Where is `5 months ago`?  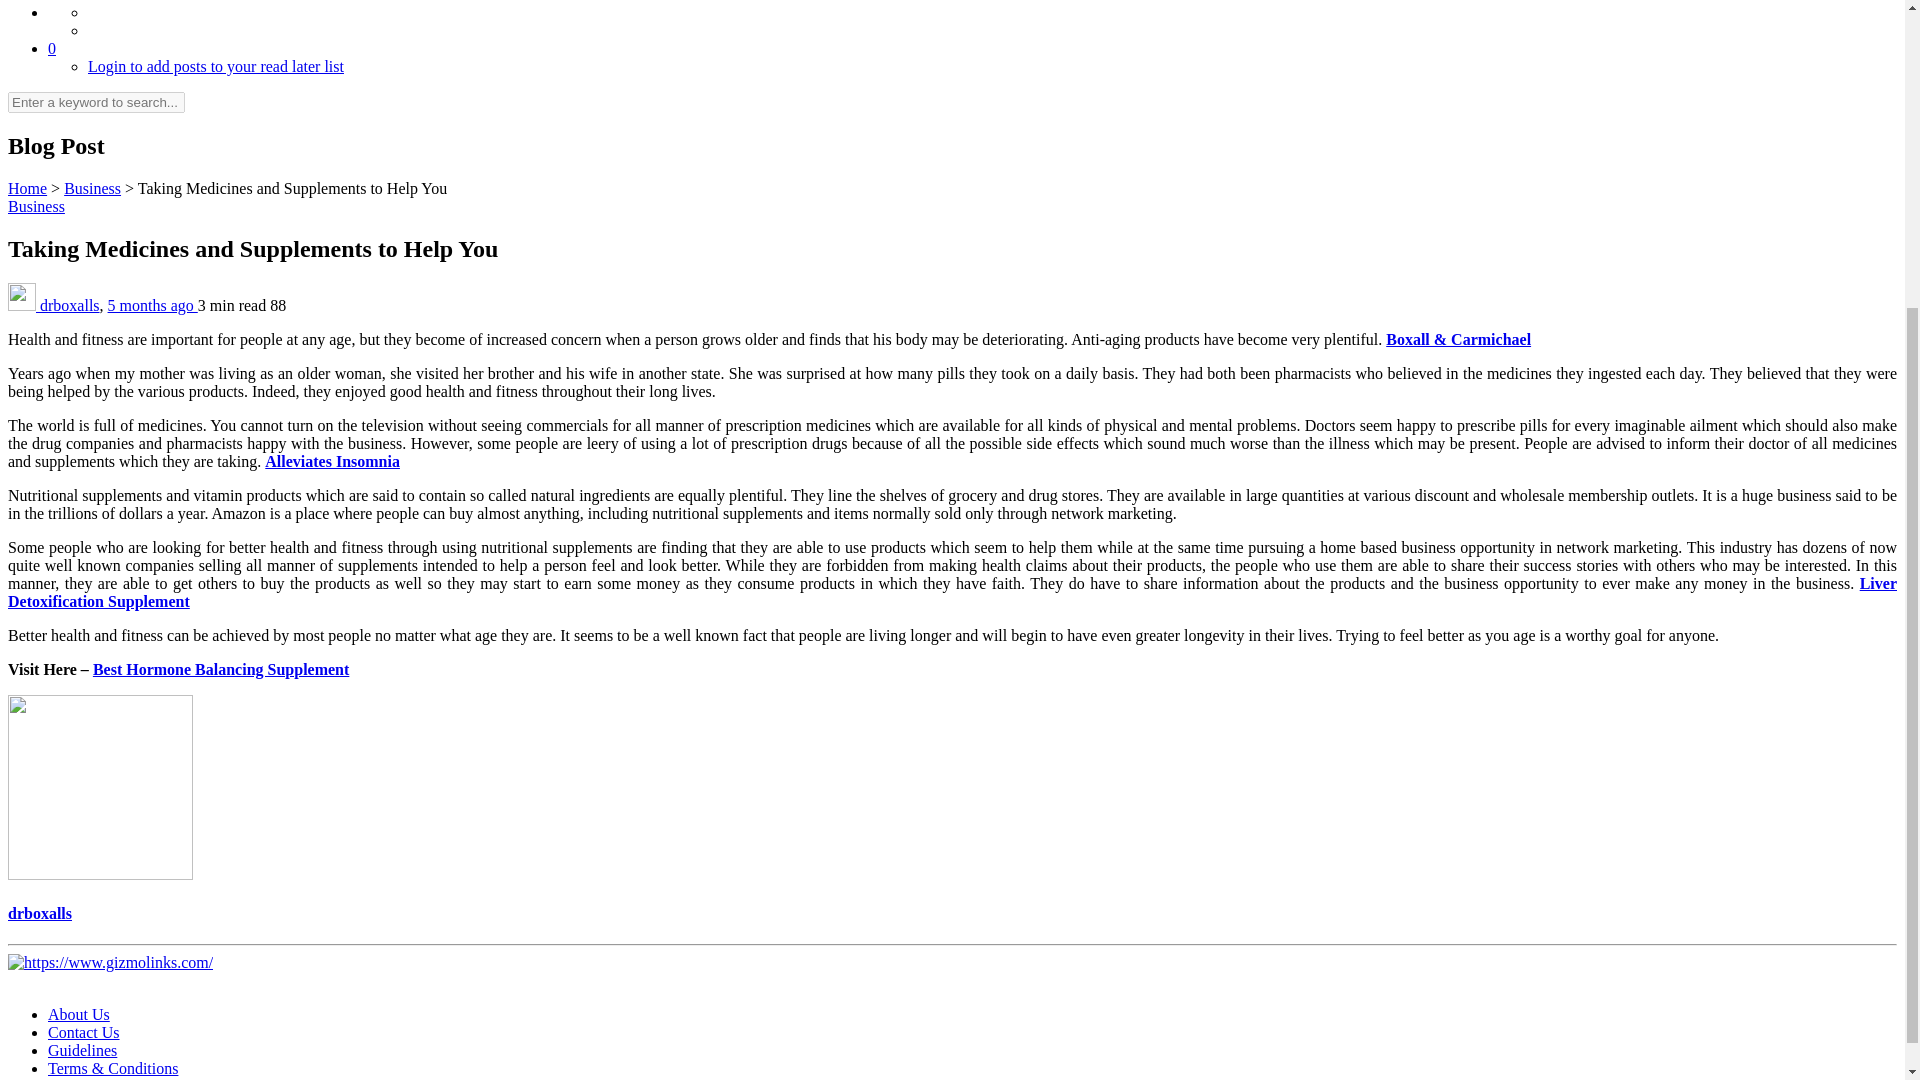 5 months ago is located at coordinates (152, 306).